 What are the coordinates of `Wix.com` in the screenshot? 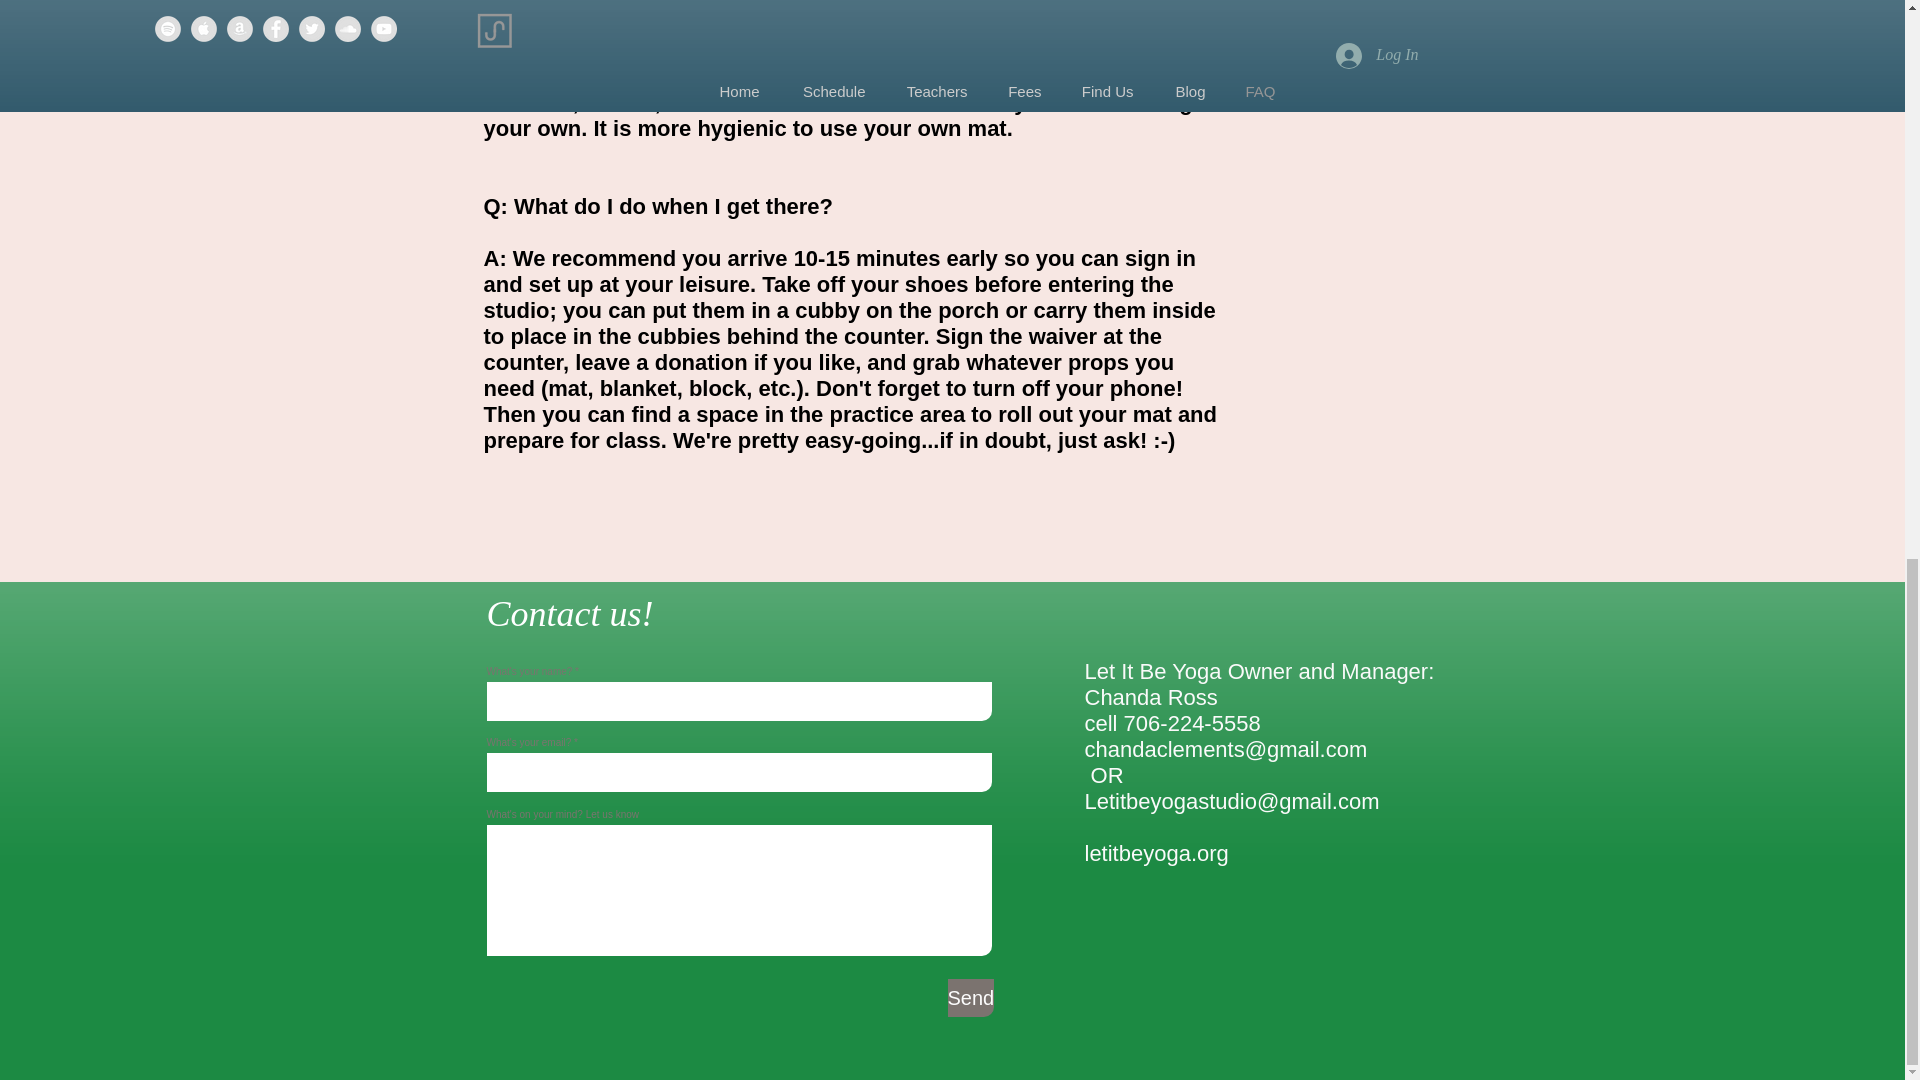 It's located at (805, 858).